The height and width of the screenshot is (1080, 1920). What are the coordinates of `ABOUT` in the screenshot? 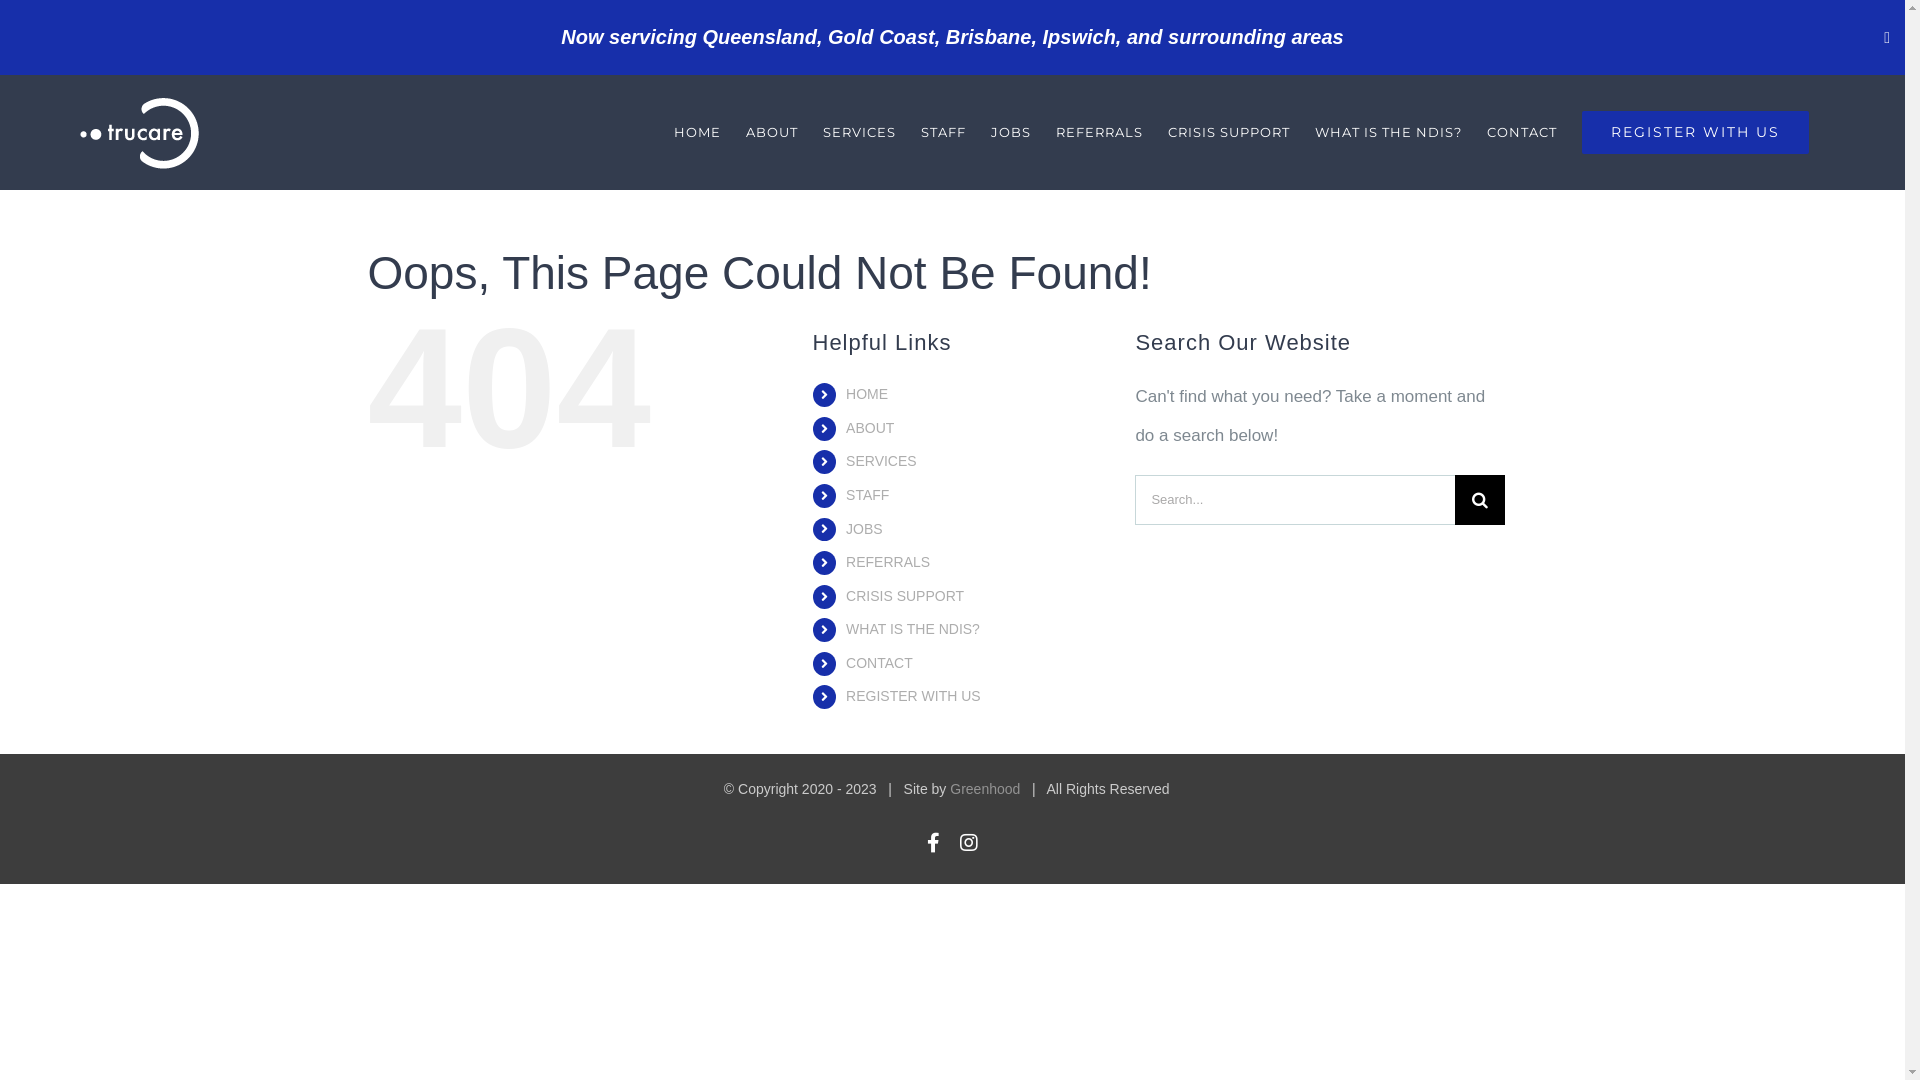 It's located at (772, 132).